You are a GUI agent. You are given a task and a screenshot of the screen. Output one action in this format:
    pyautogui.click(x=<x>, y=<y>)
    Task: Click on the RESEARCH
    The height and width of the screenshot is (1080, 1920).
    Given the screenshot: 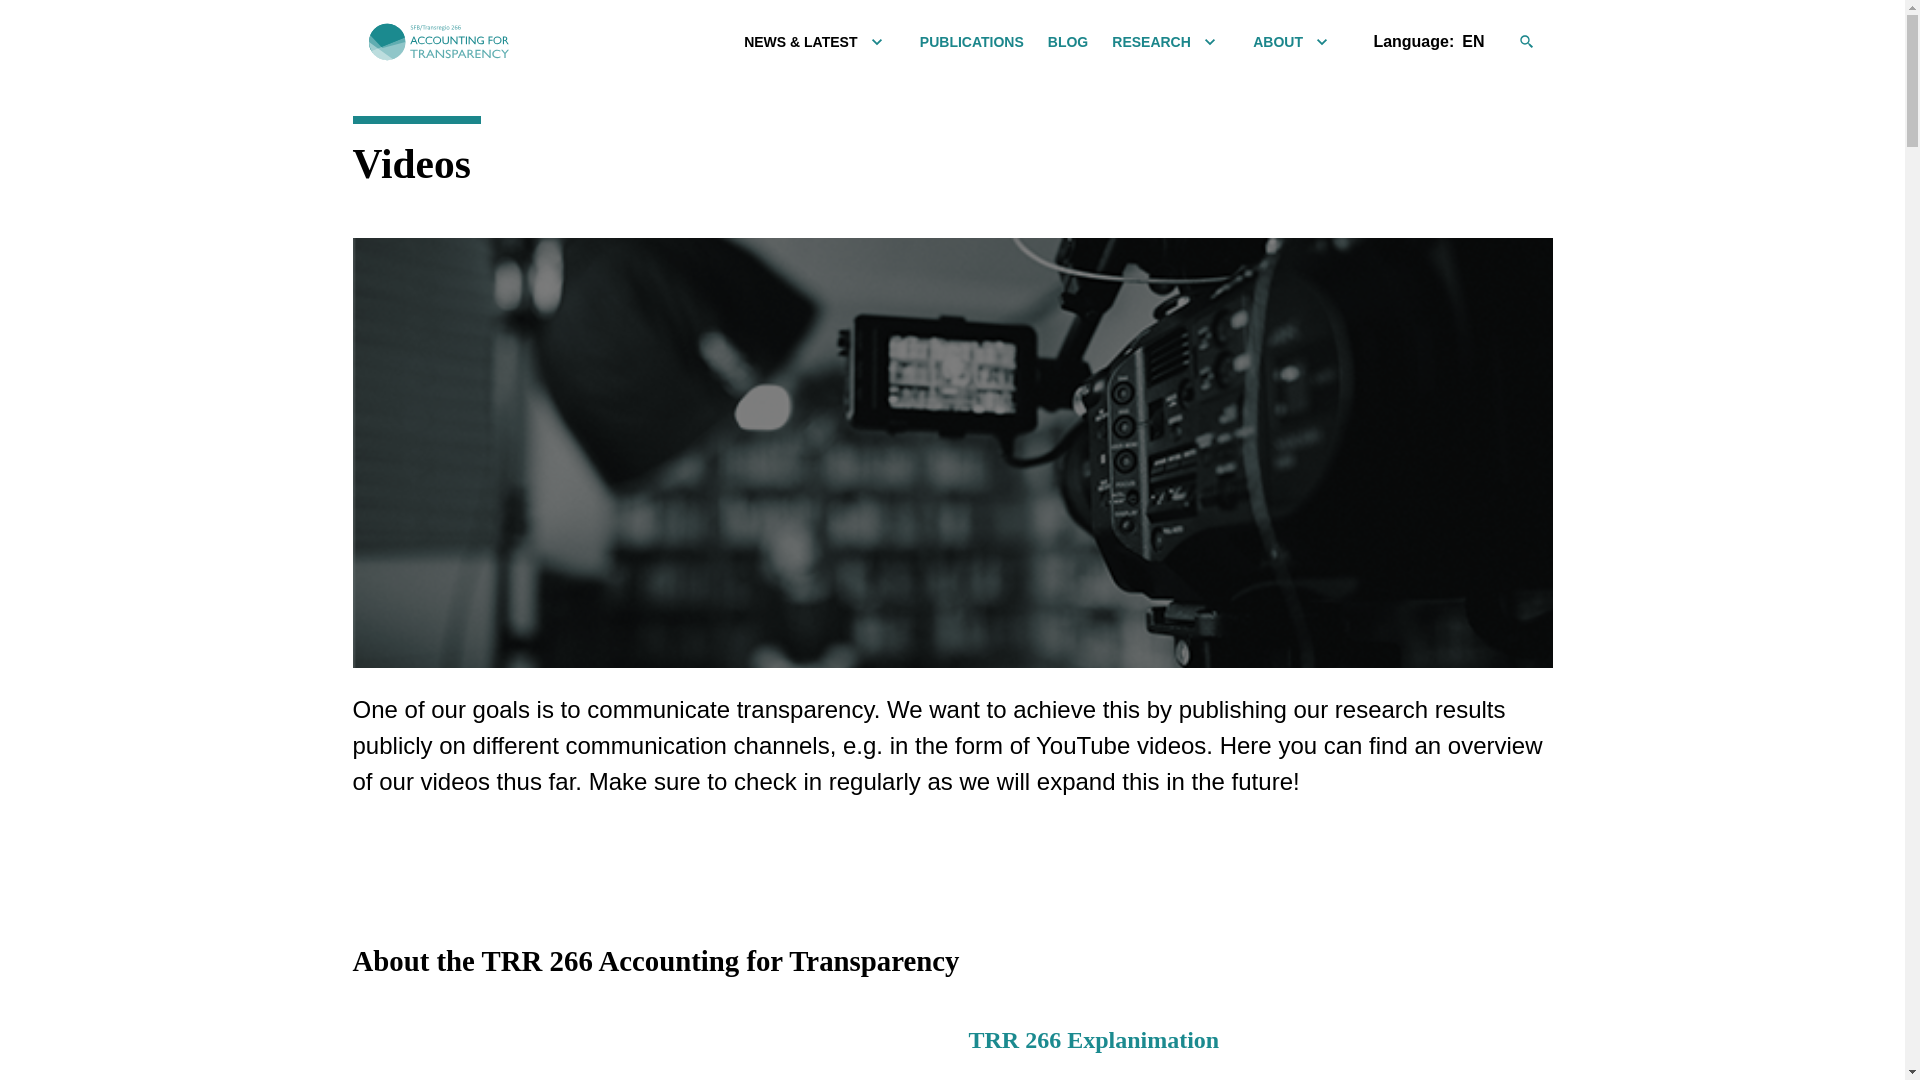 What is the action you would take?
    pyautogui.click(x=1150, y=41)
    